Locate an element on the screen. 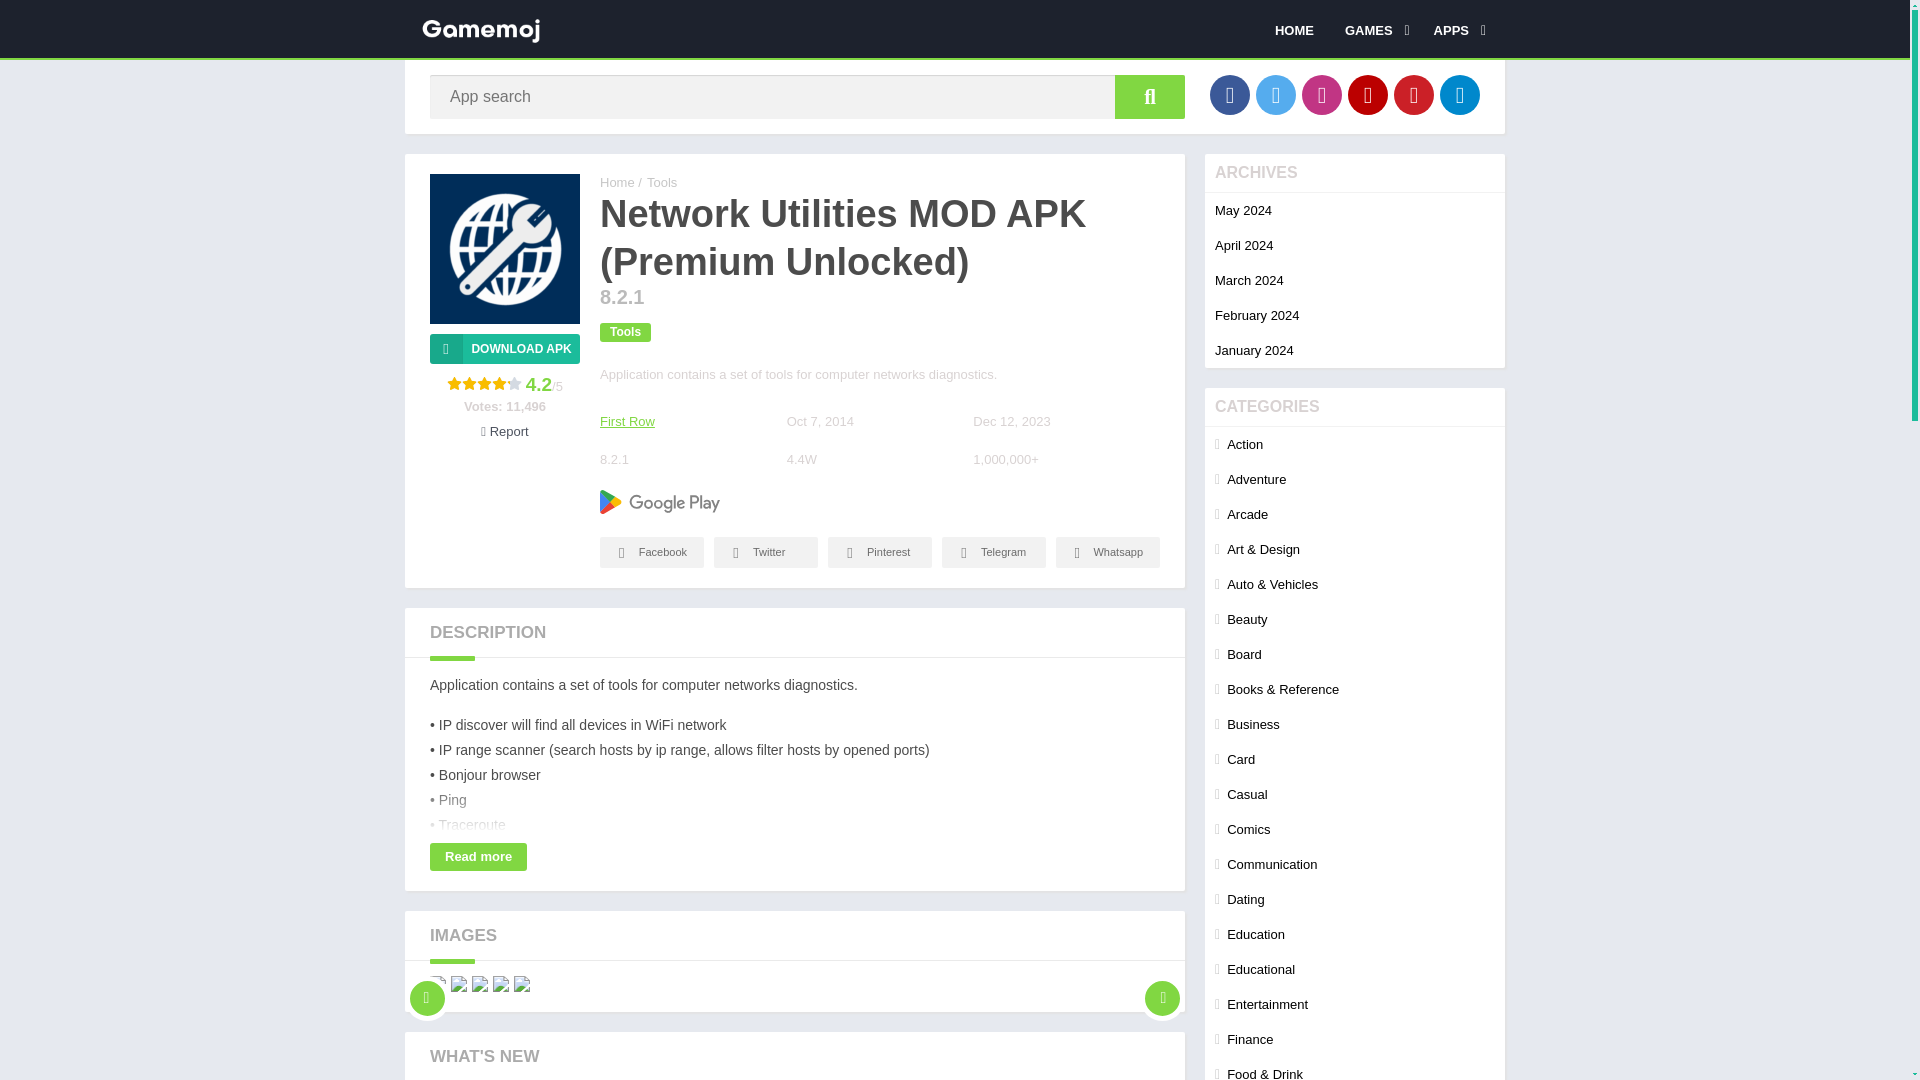 The image size is (1920, 1080). Instagram is located at coordinates (1322, 94).